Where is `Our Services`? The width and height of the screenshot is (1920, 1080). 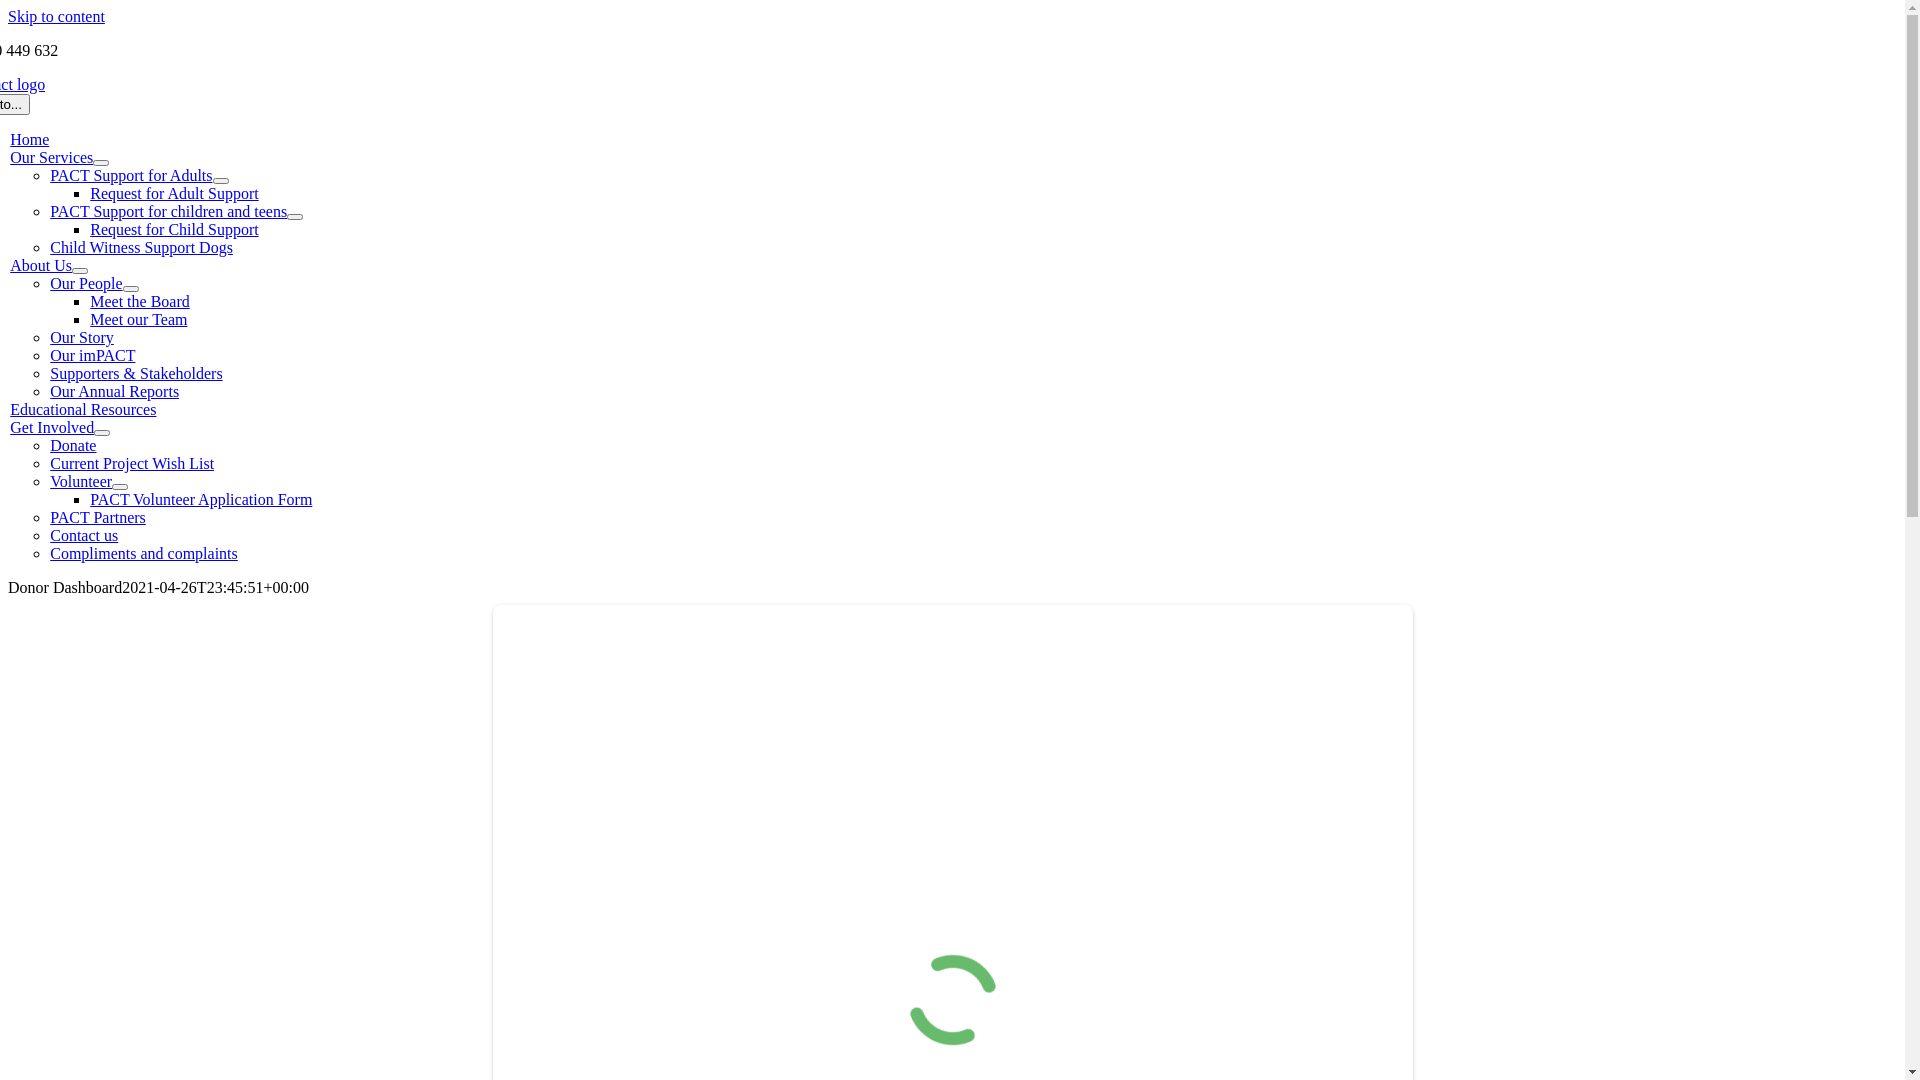
Our Services is located at coordinates (52, 158).